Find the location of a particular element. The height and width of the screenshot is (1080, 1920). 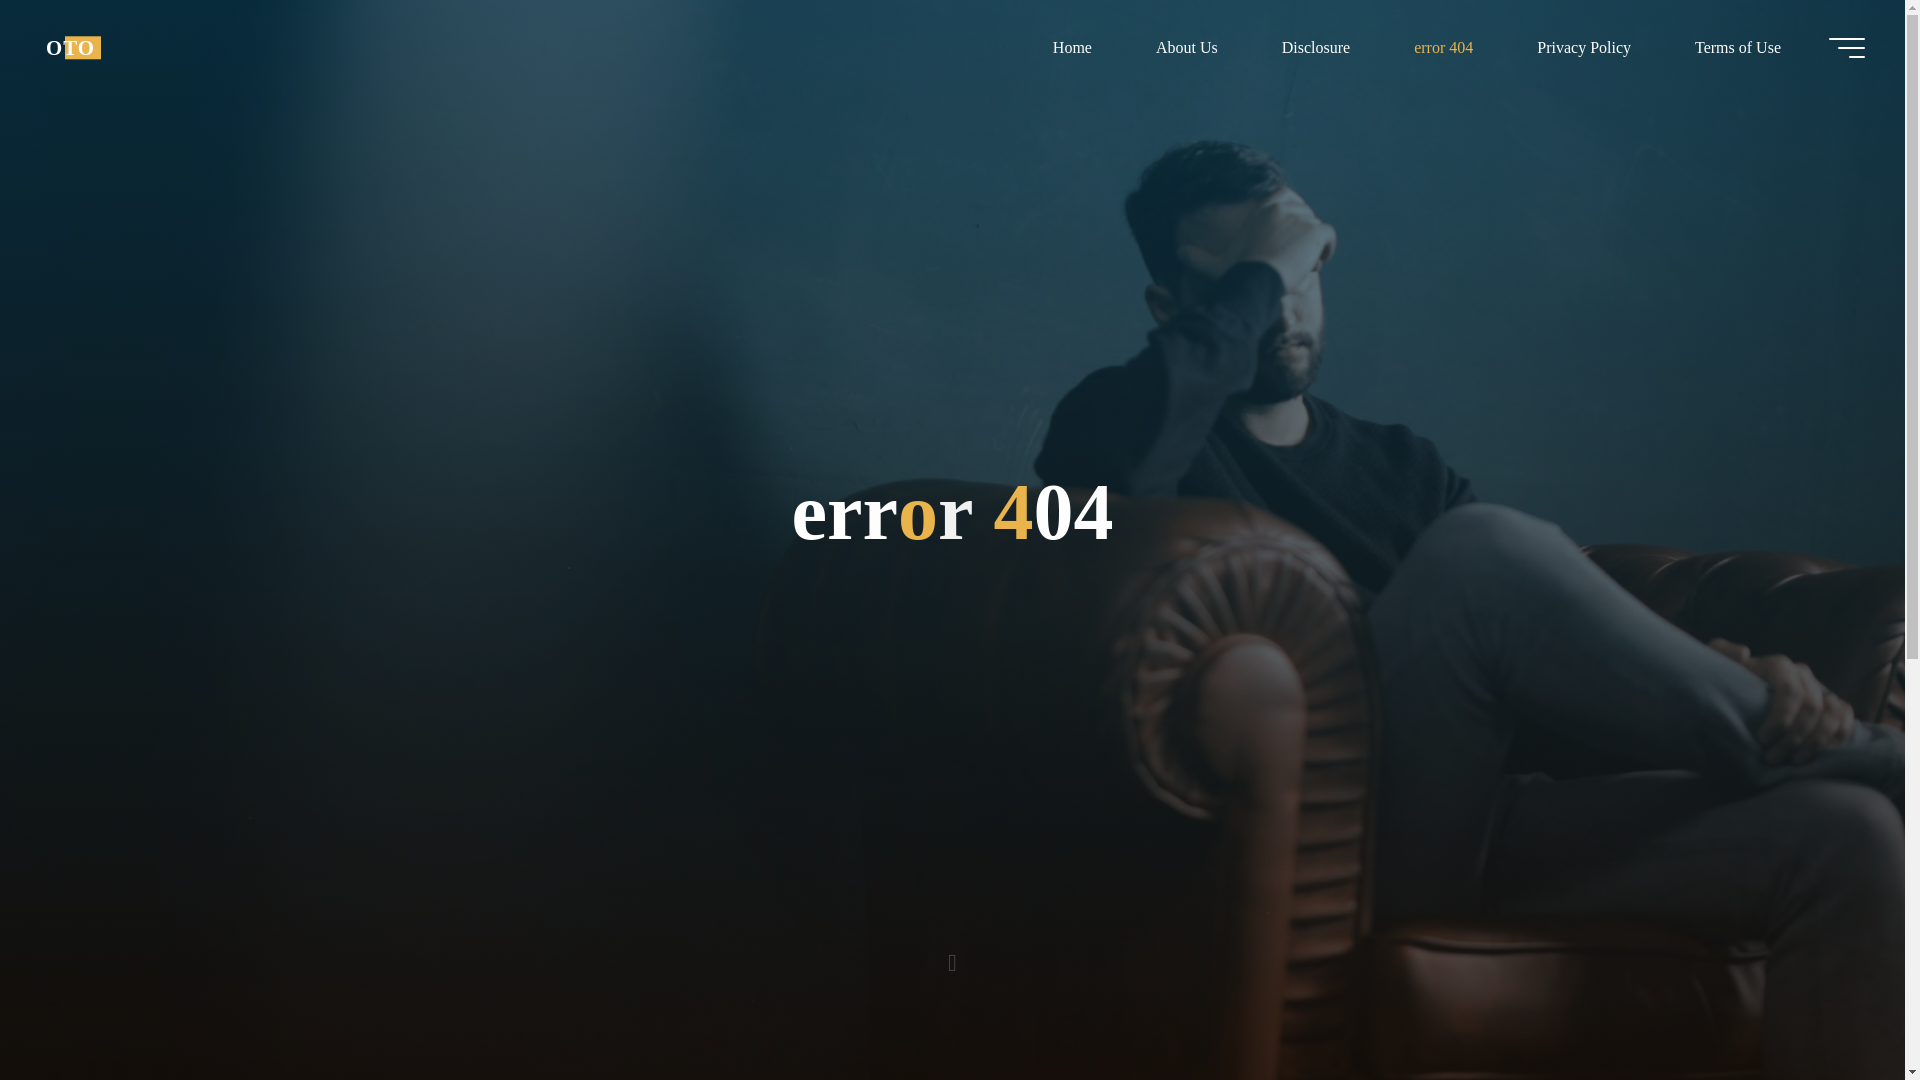

OTO is located at coordinates (70, 47).